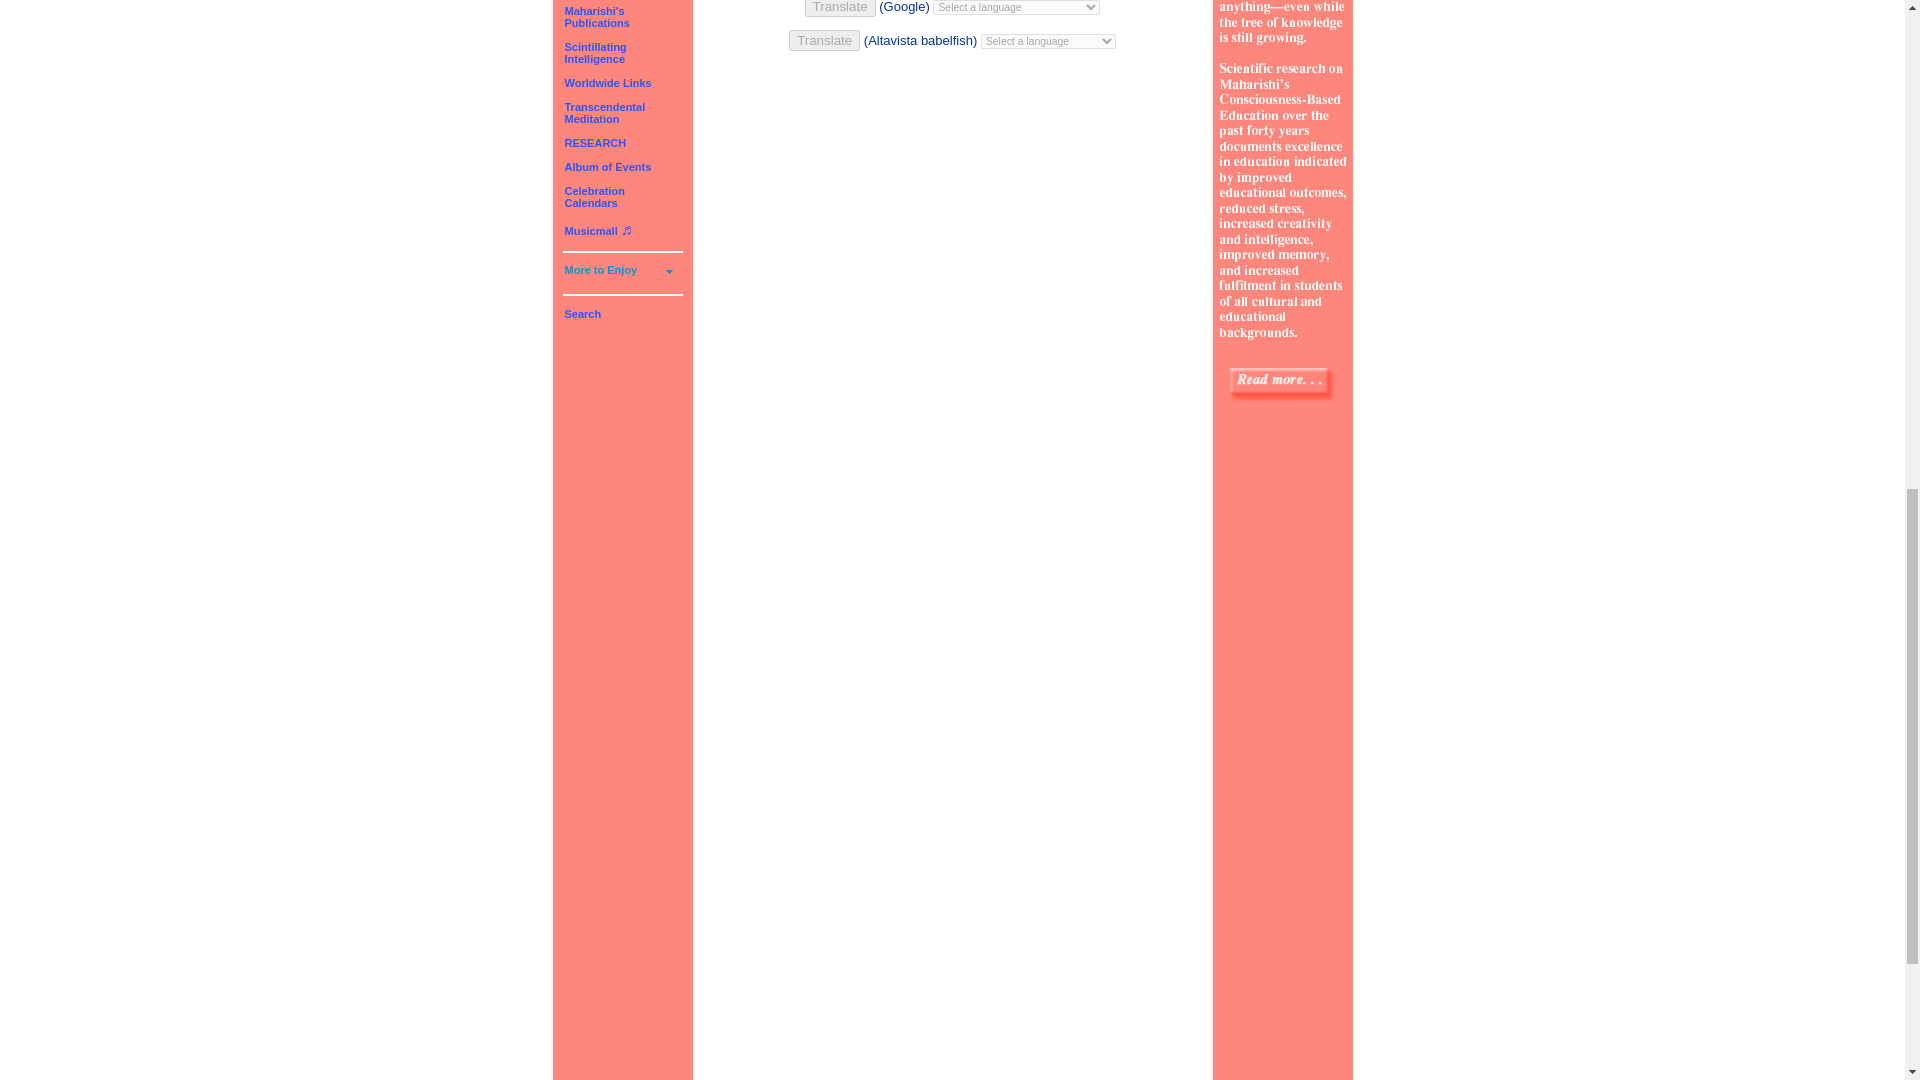  Describe the element at coordinates (607, 166) in the screenshot. I see `Album of Events` at that location.